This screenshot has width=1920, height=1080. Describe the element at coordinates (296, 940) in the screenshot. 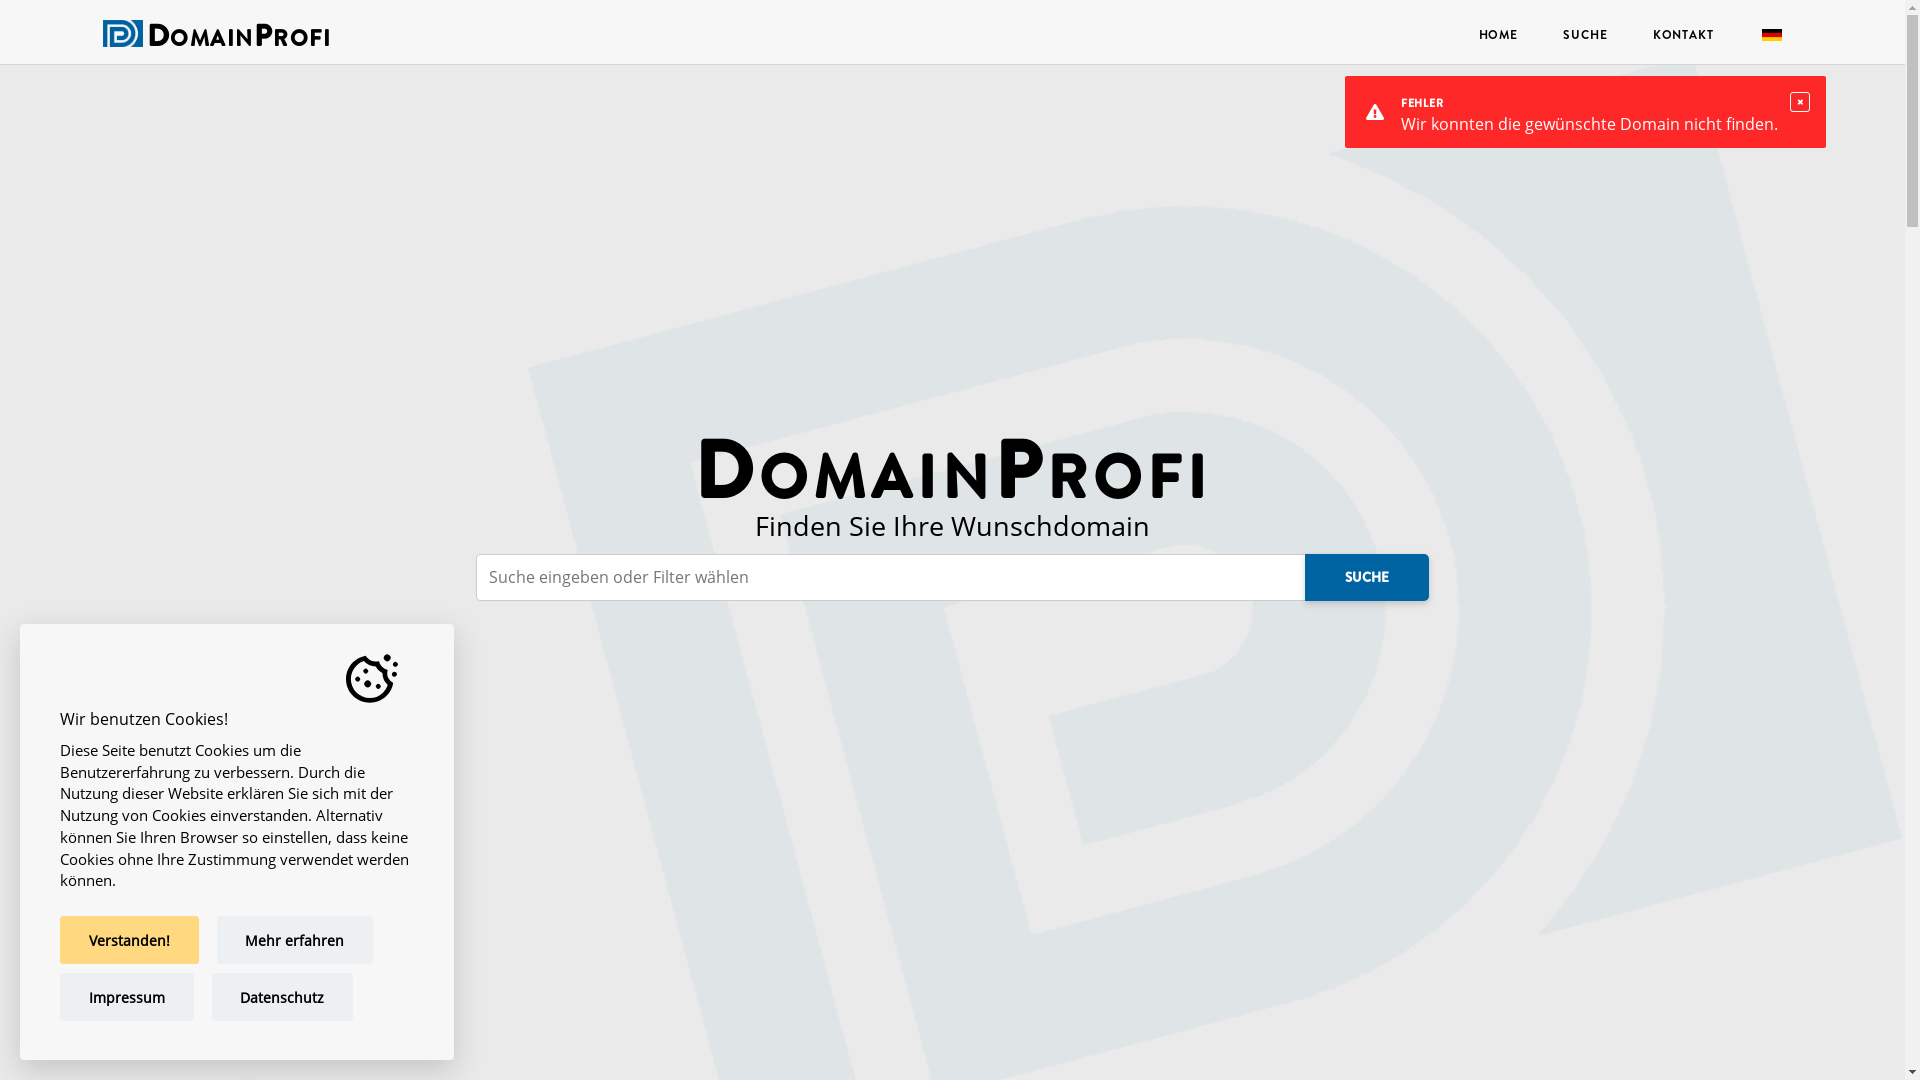

I see `Mehr erfahren` at that location.